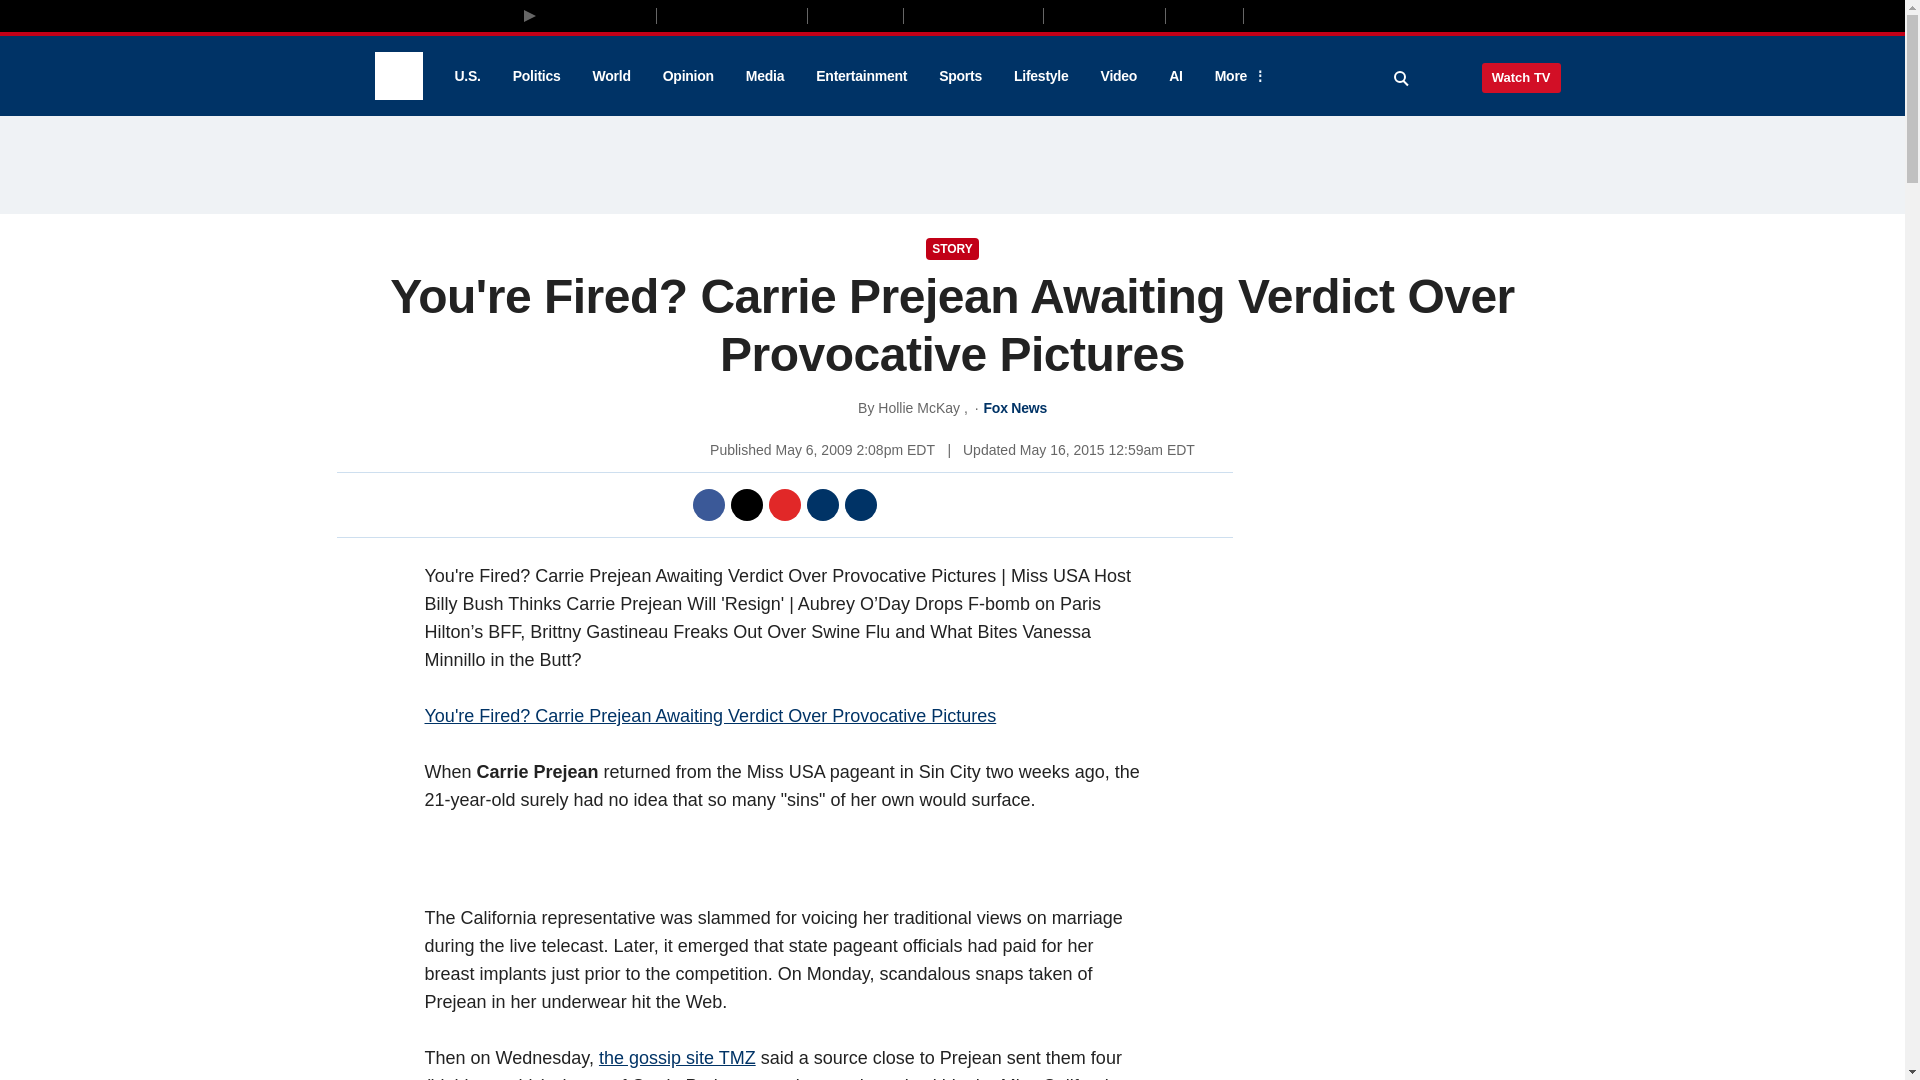 Image resolution: width=1920 pixels, height=1080 pixels. What do you see at coordinates (1118, 76) in the screenshot?
I see `Video` at bounding box center [1118, 76].